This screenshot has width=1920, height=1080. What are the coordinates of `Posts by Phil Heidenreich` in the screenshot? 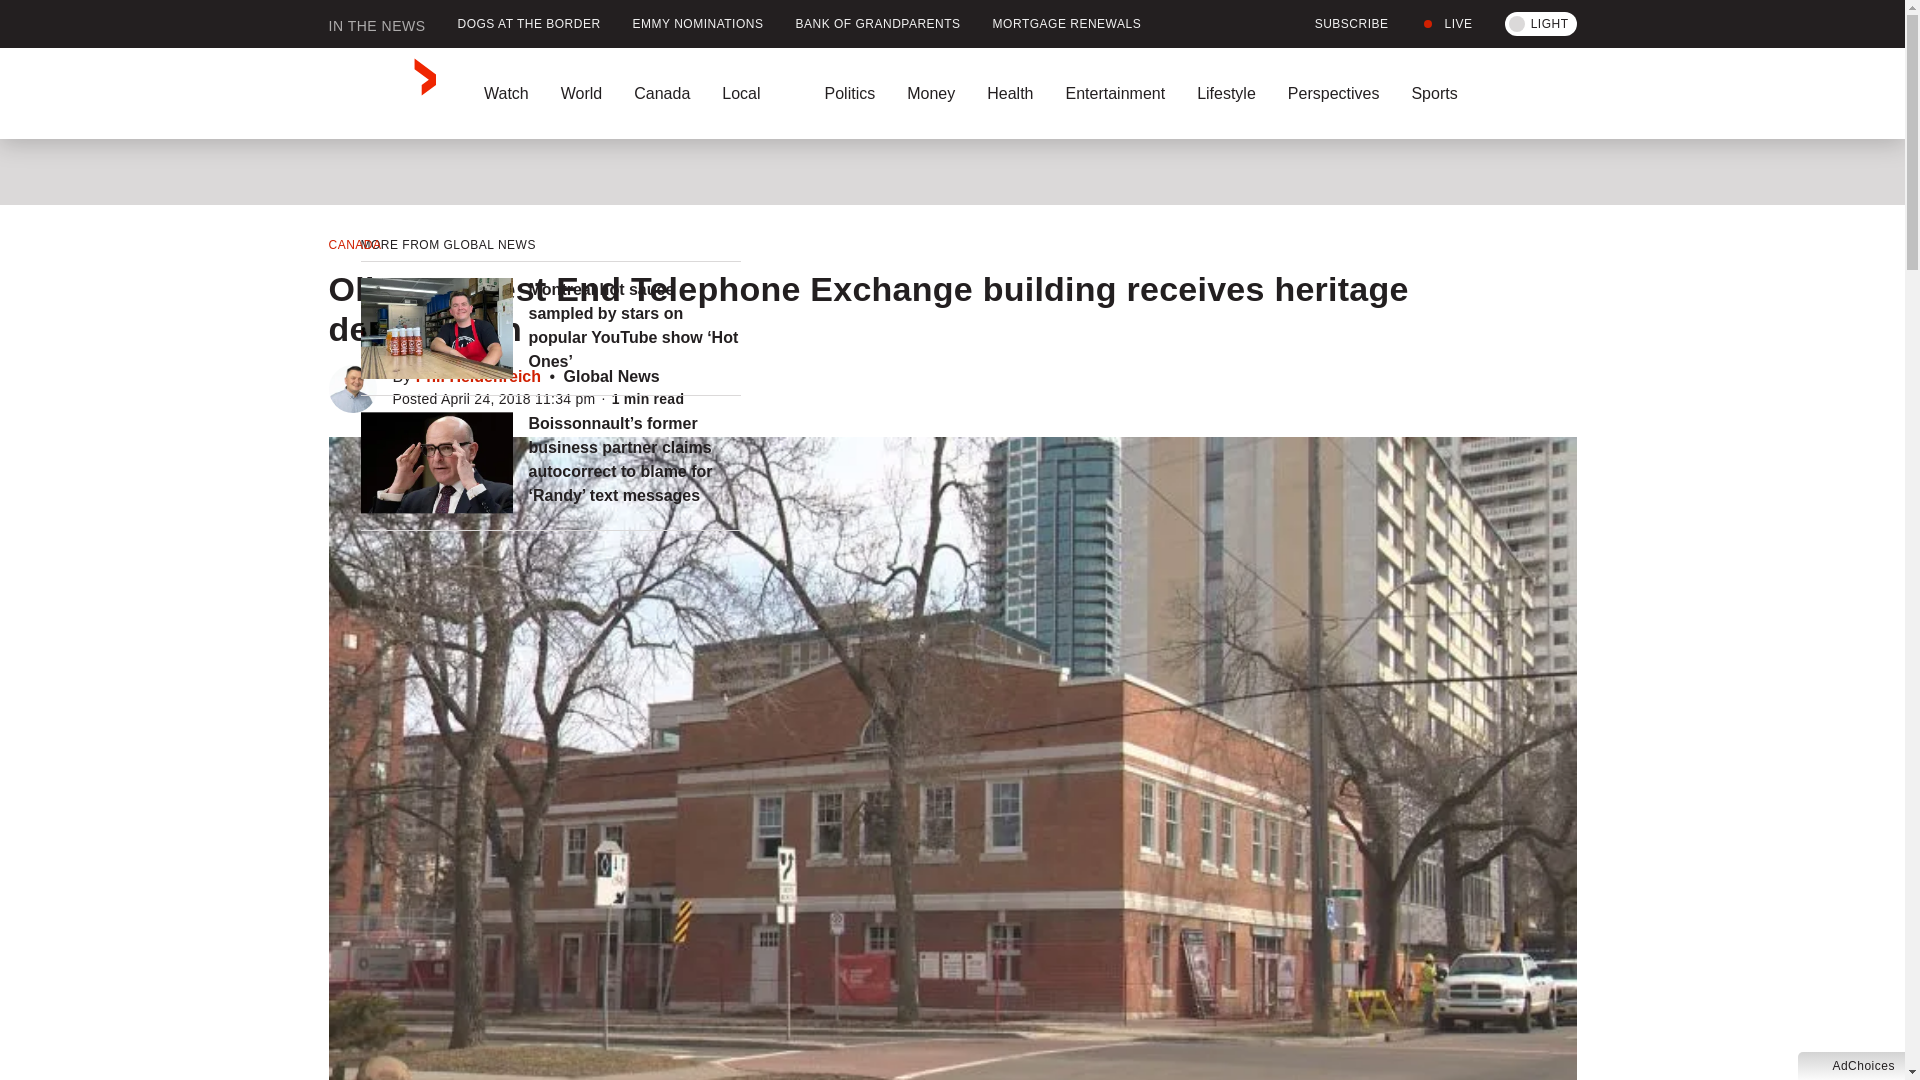 It's located at (478, 376).